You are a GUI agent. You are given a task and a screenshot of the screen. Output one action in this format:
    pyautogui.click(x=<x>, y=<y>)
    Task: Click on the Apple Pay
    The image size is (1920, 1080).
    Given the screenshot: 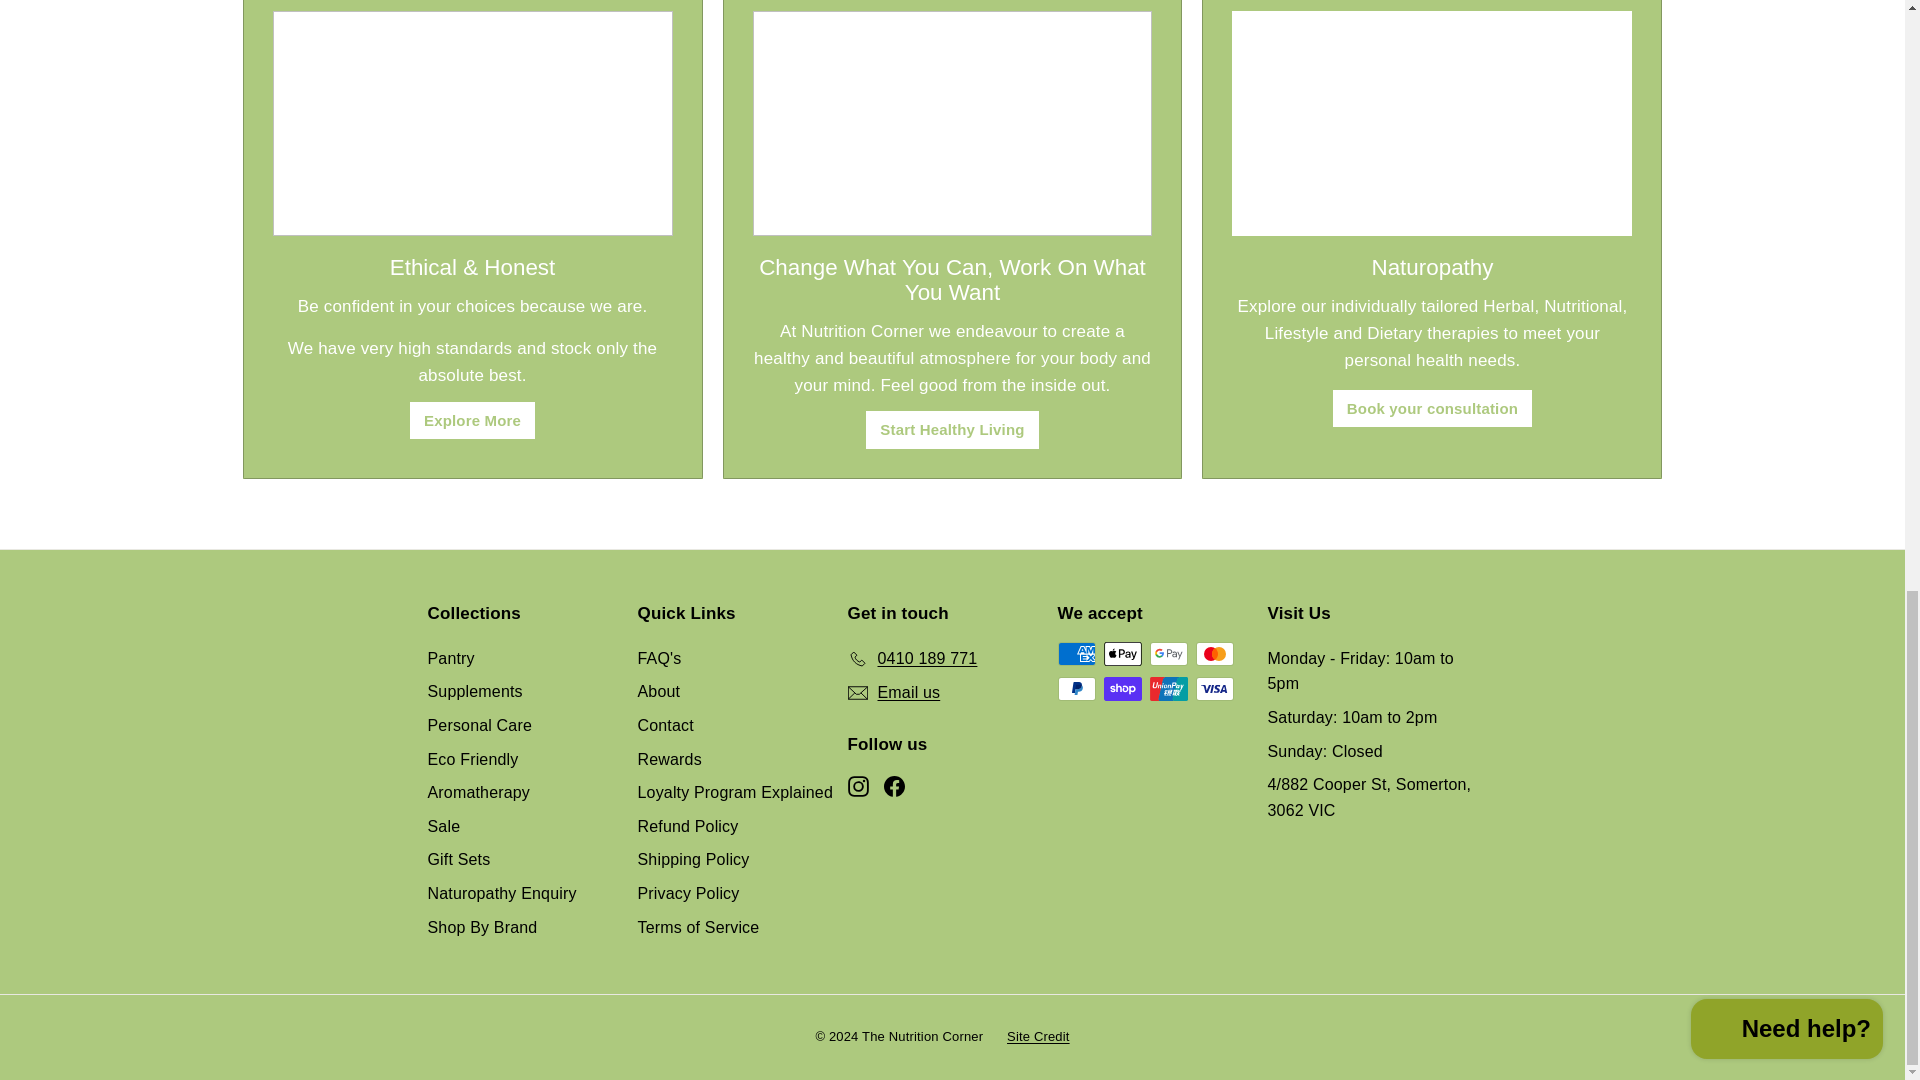 What is the action you would take?
    pyautogui.click(x=1123, y=654)
    